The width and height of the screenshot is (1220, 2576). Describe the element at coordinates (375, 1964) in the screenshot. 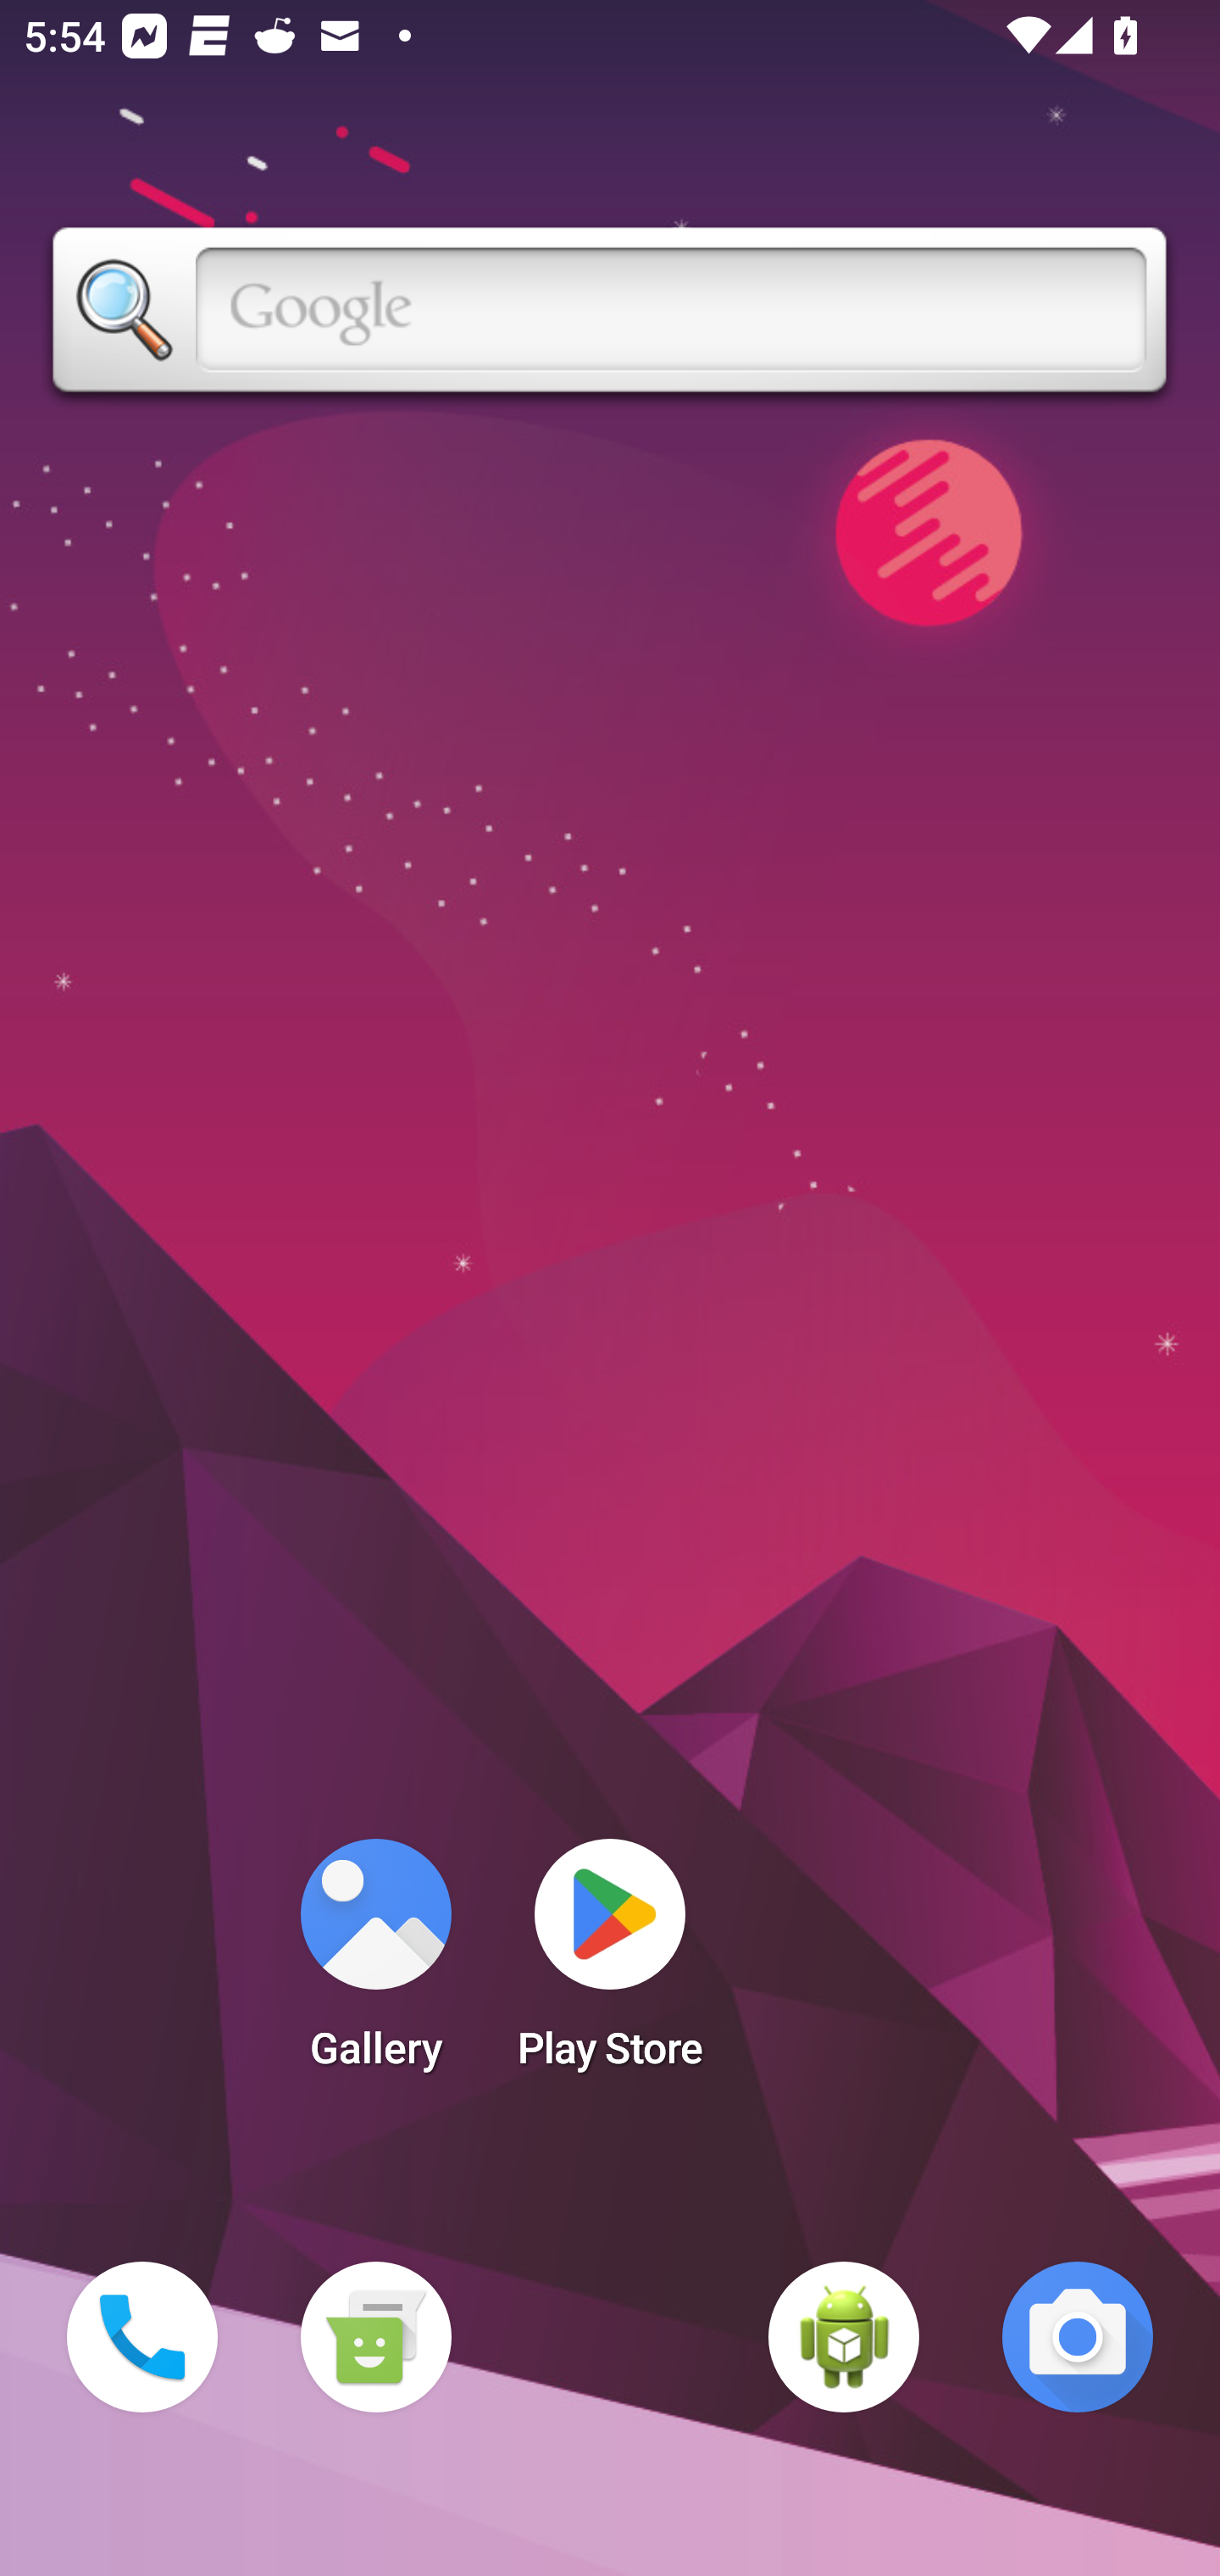

I see `Gallery` at that location.